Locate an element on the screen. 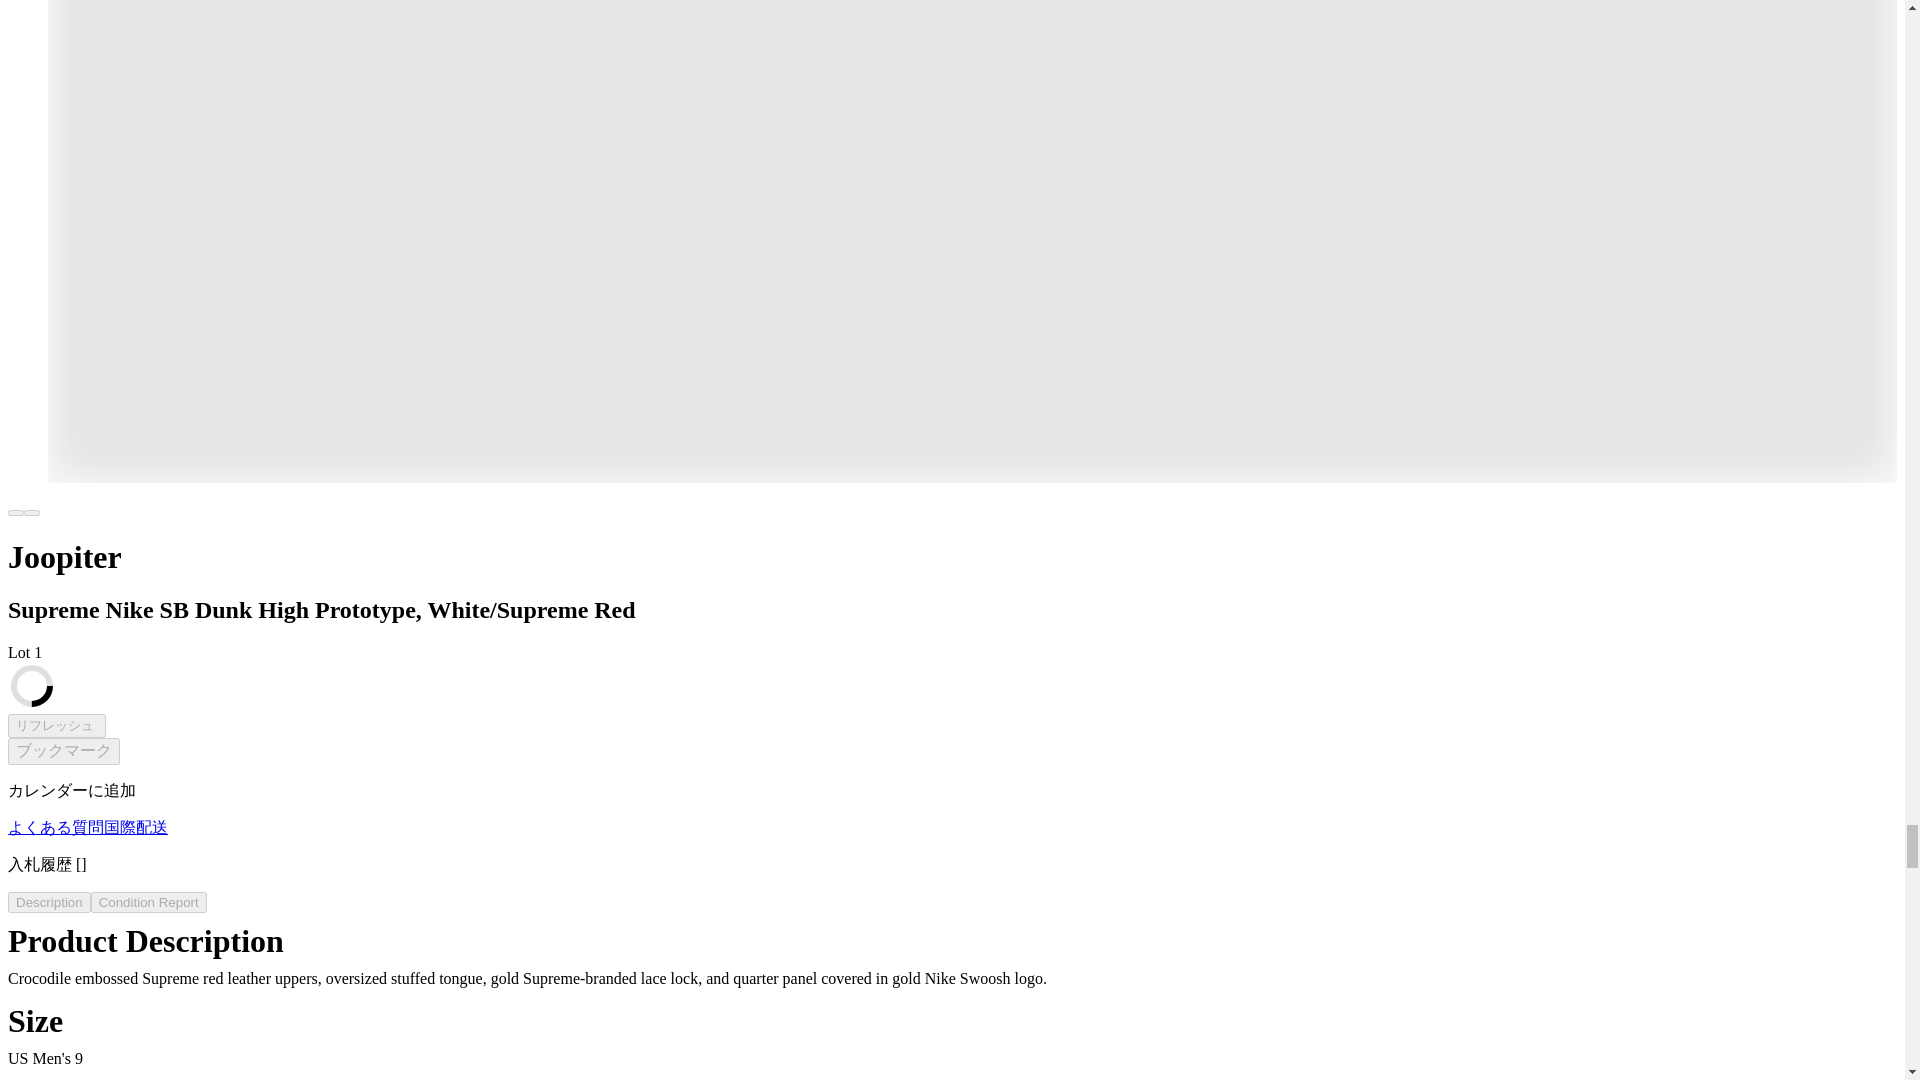  Condition Report is located at coordinates (148, 902).